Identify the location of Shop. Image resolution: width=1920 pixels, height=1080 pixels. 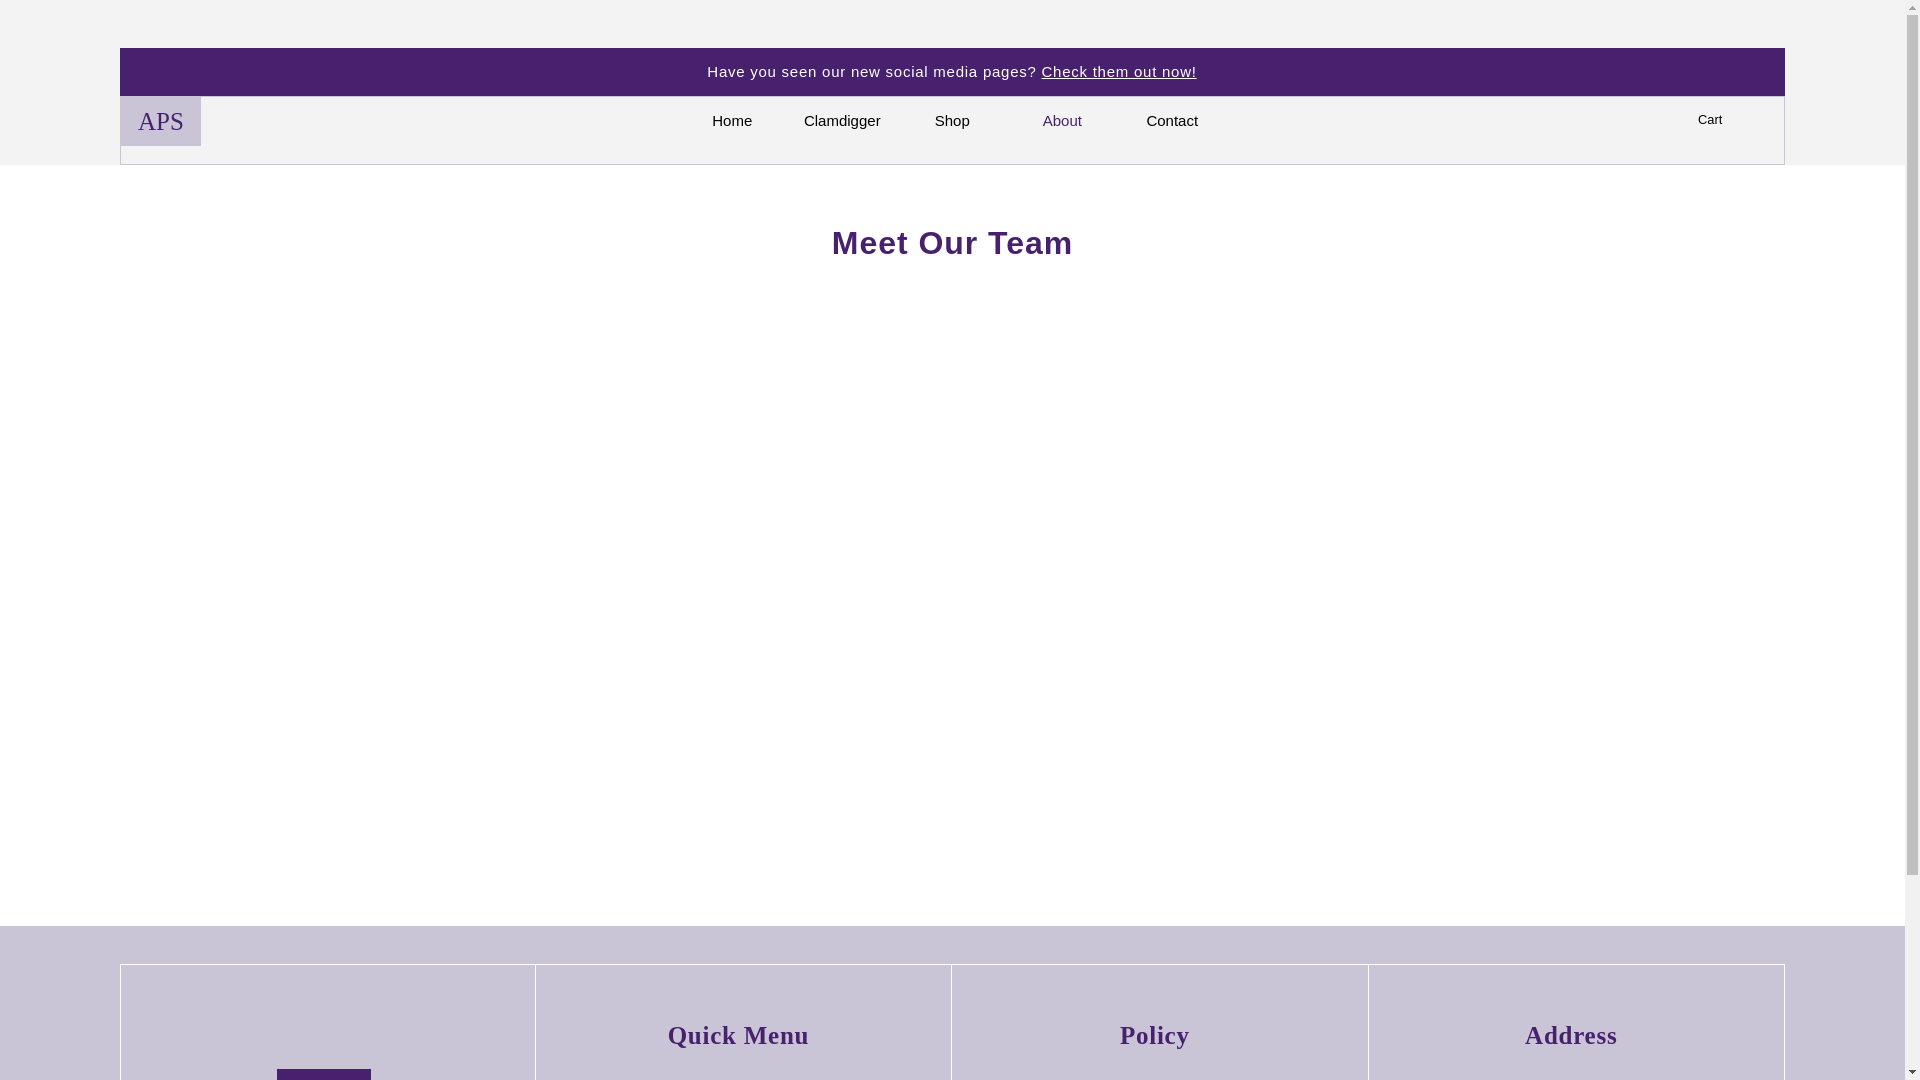
(951, 120).